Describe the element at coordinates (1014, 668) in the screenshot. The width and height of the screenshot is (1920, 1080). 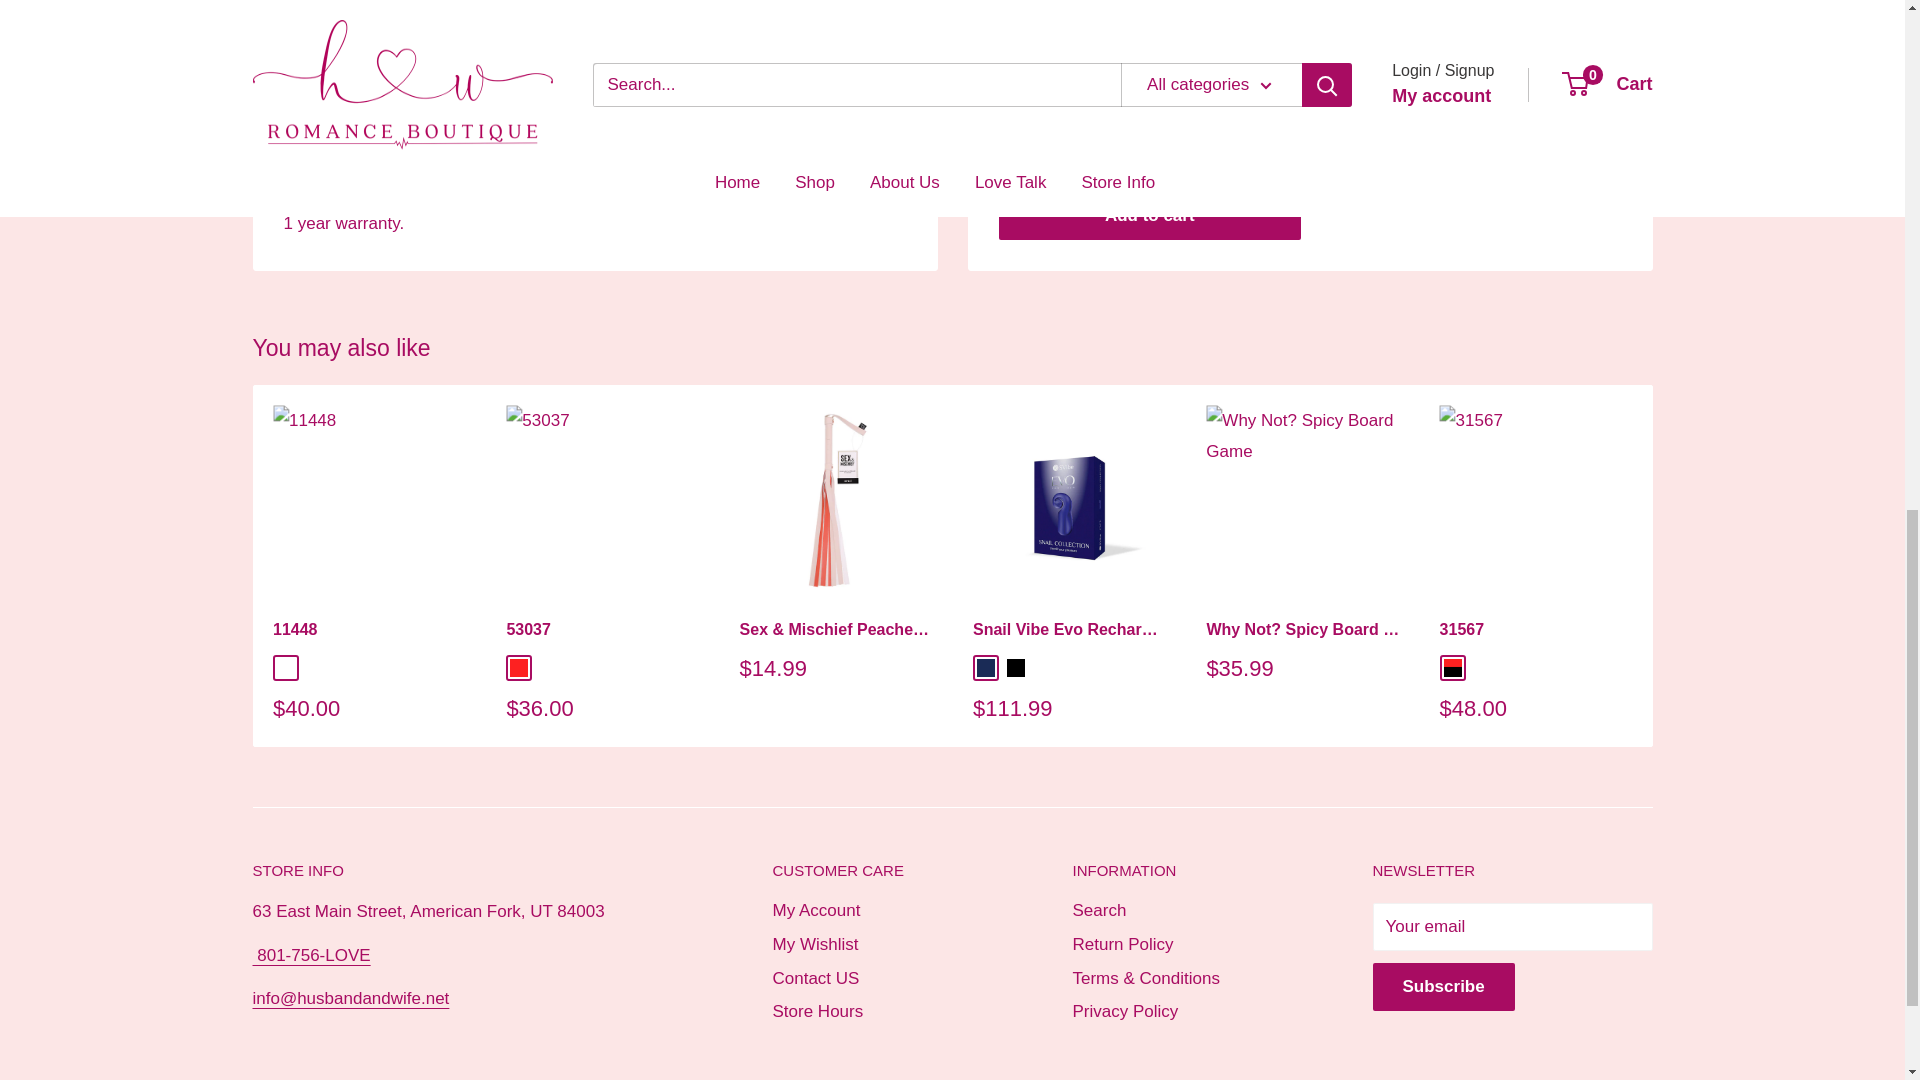
I see `Black` at that location.